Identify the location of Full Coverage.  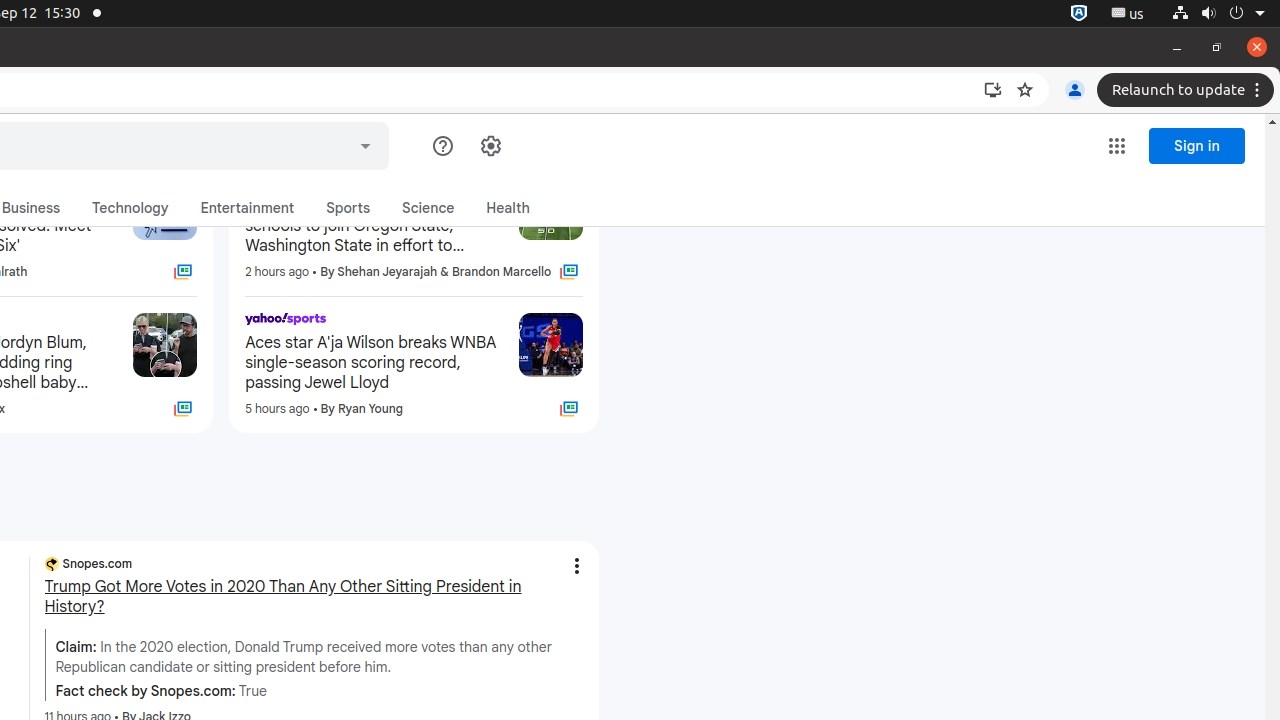
(568, 409).